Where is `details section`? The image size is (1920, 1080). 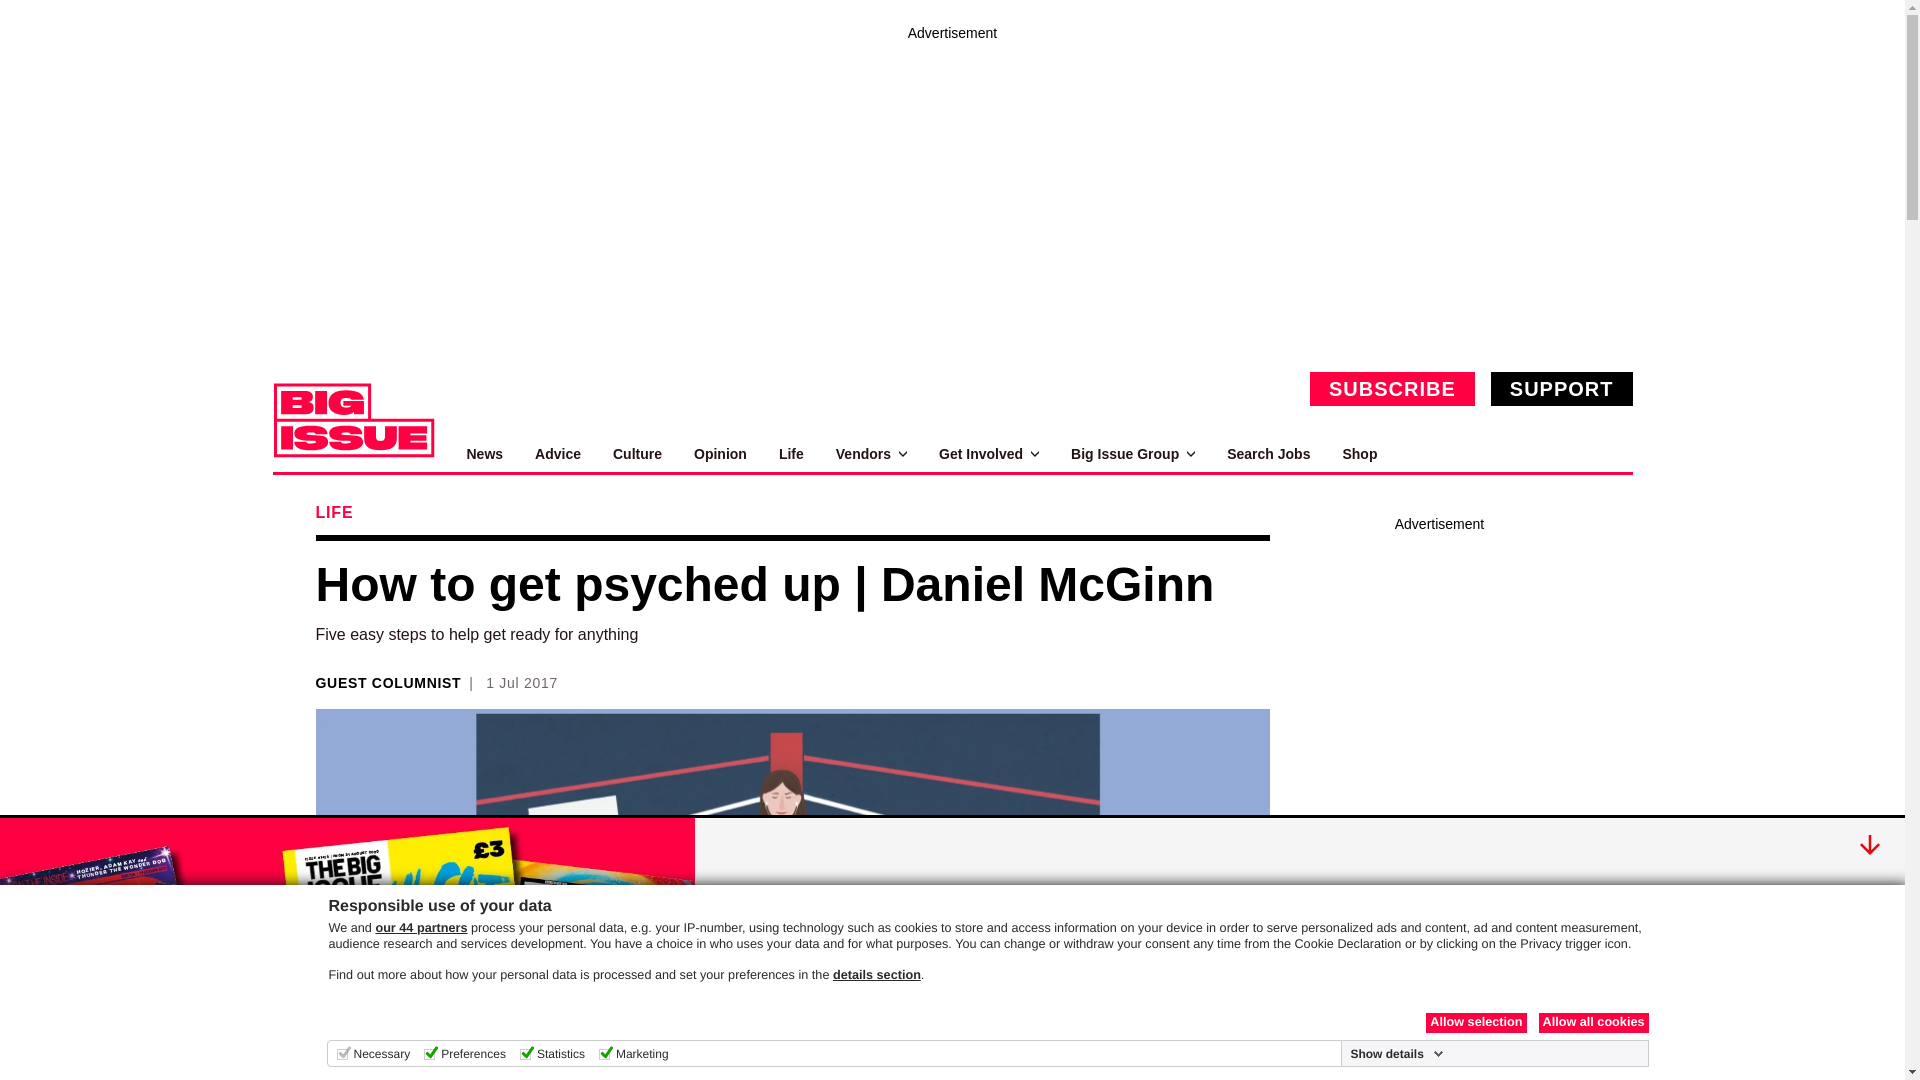 details section is located at coordinates (877, 974).